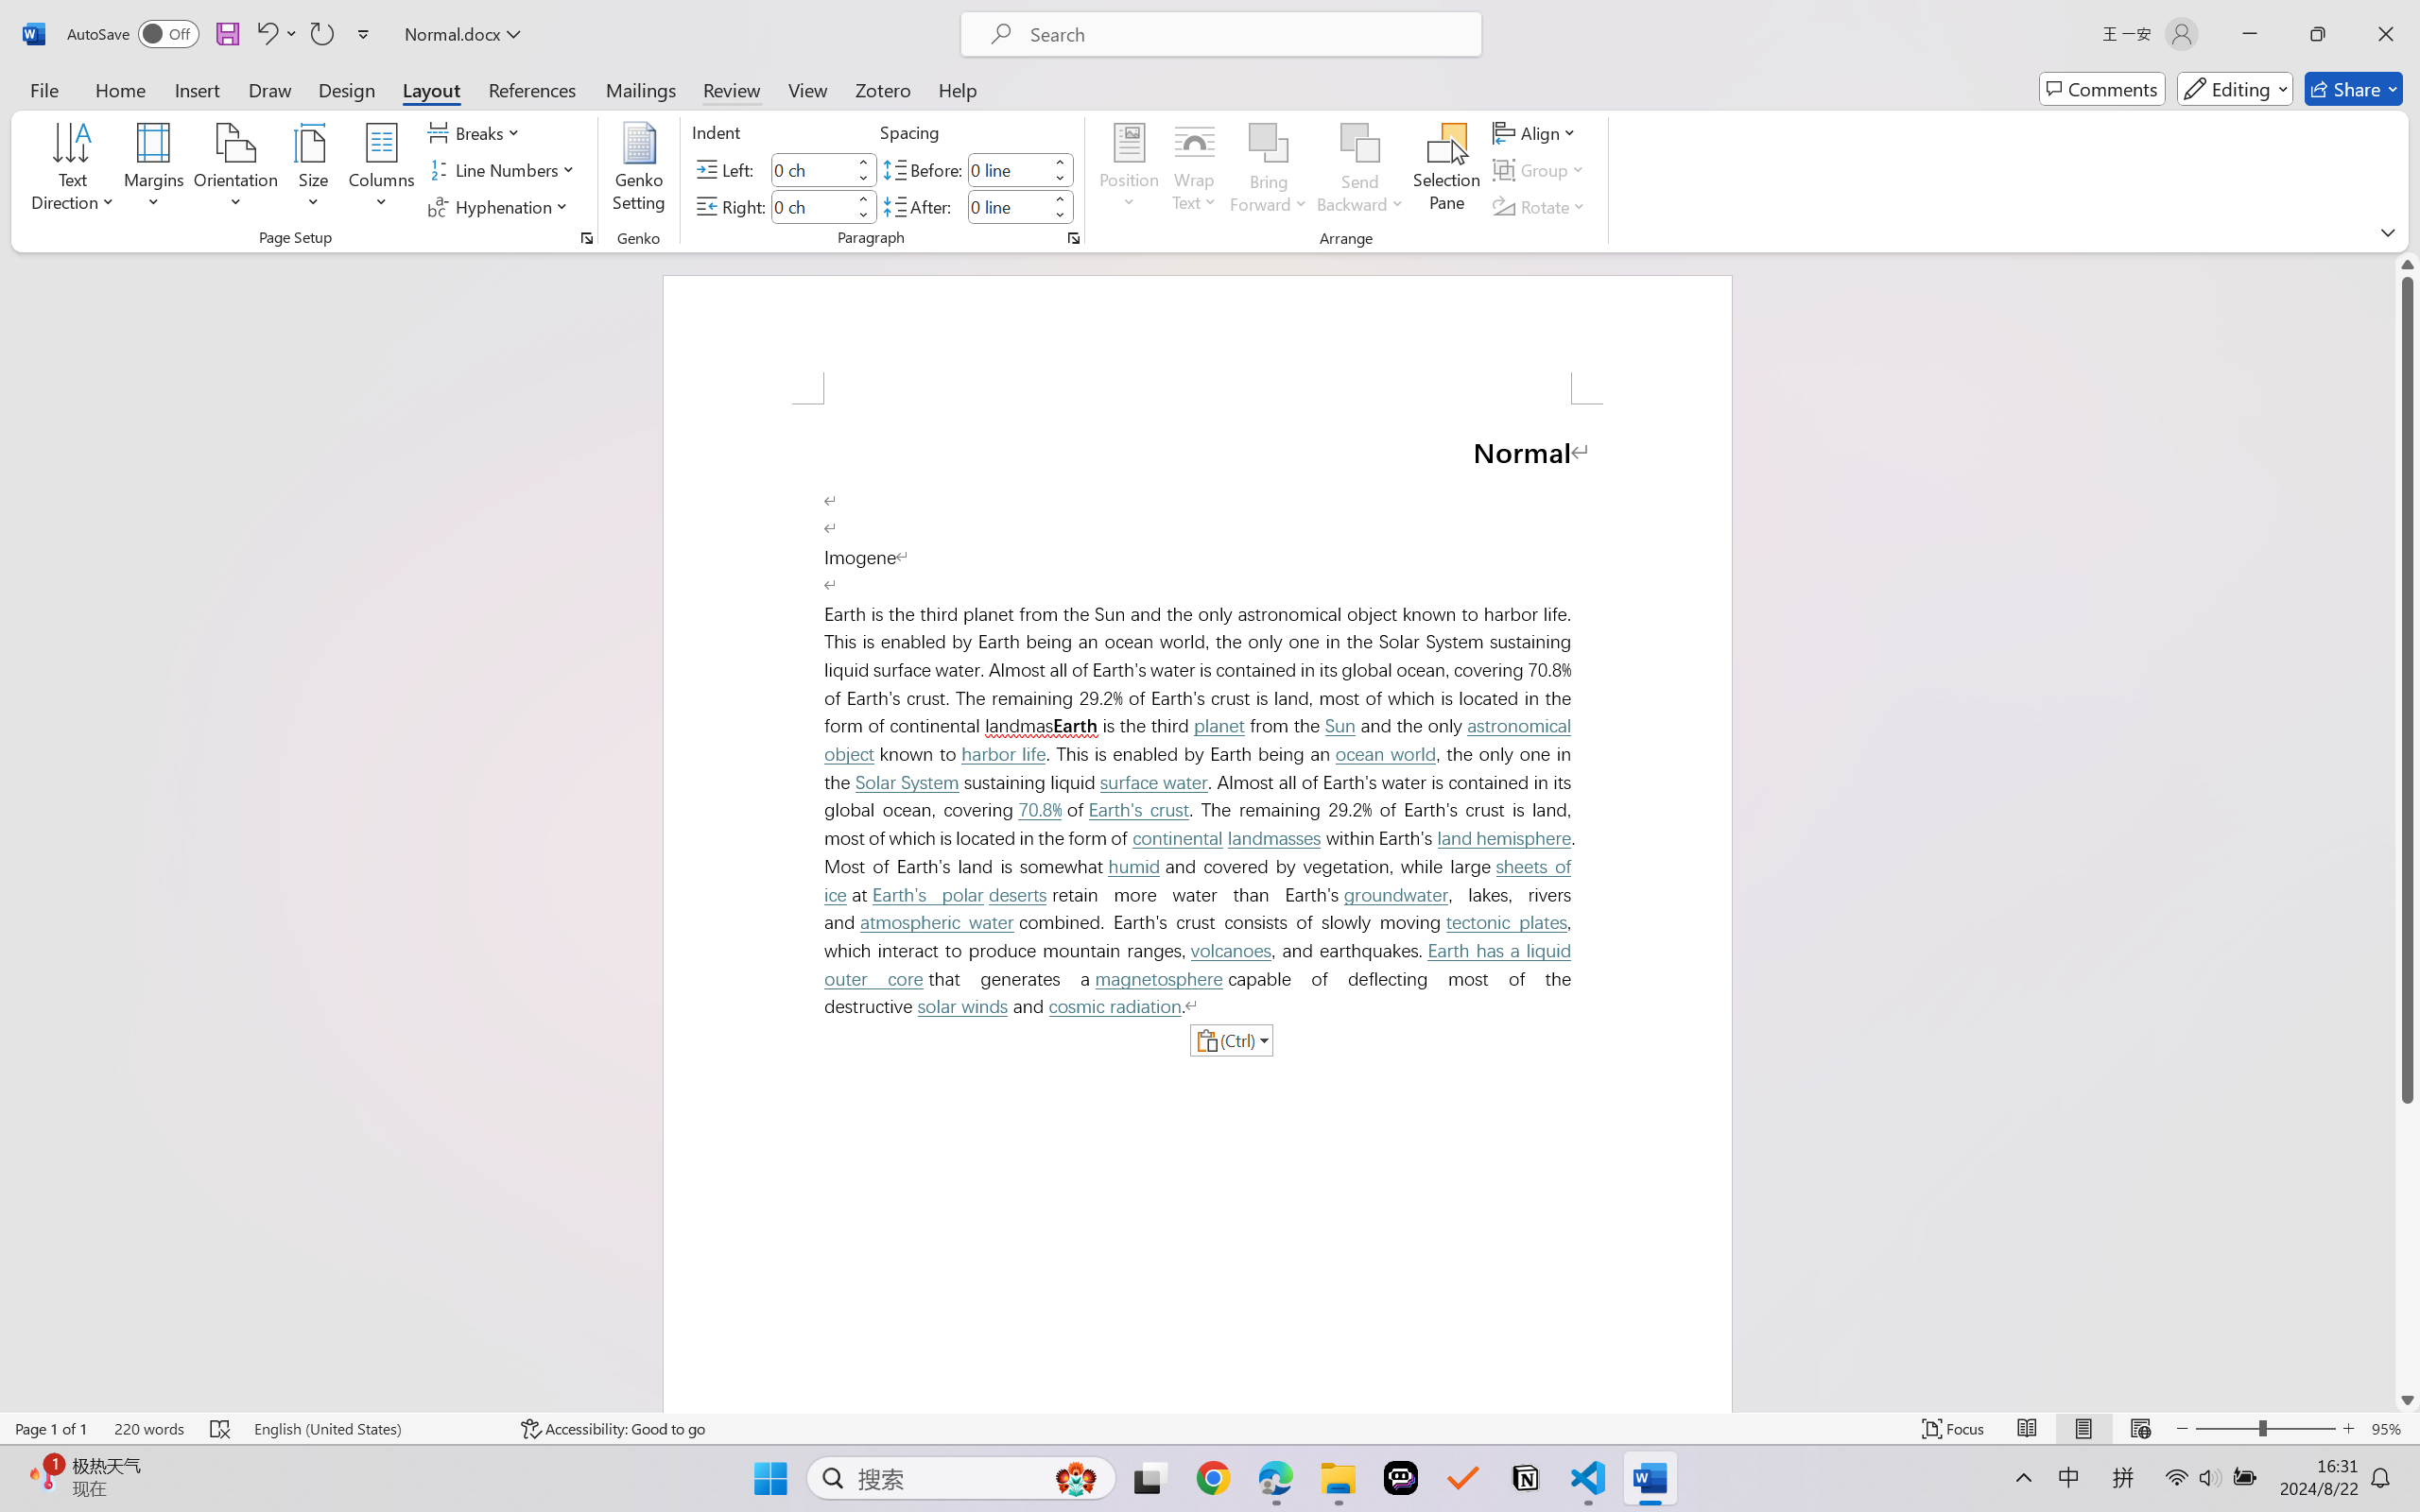 The width and height of the screenshot is (2420, 1512). Describe the element at coordinates (1133, 867) in the screenshot. I see `humid` at that location.